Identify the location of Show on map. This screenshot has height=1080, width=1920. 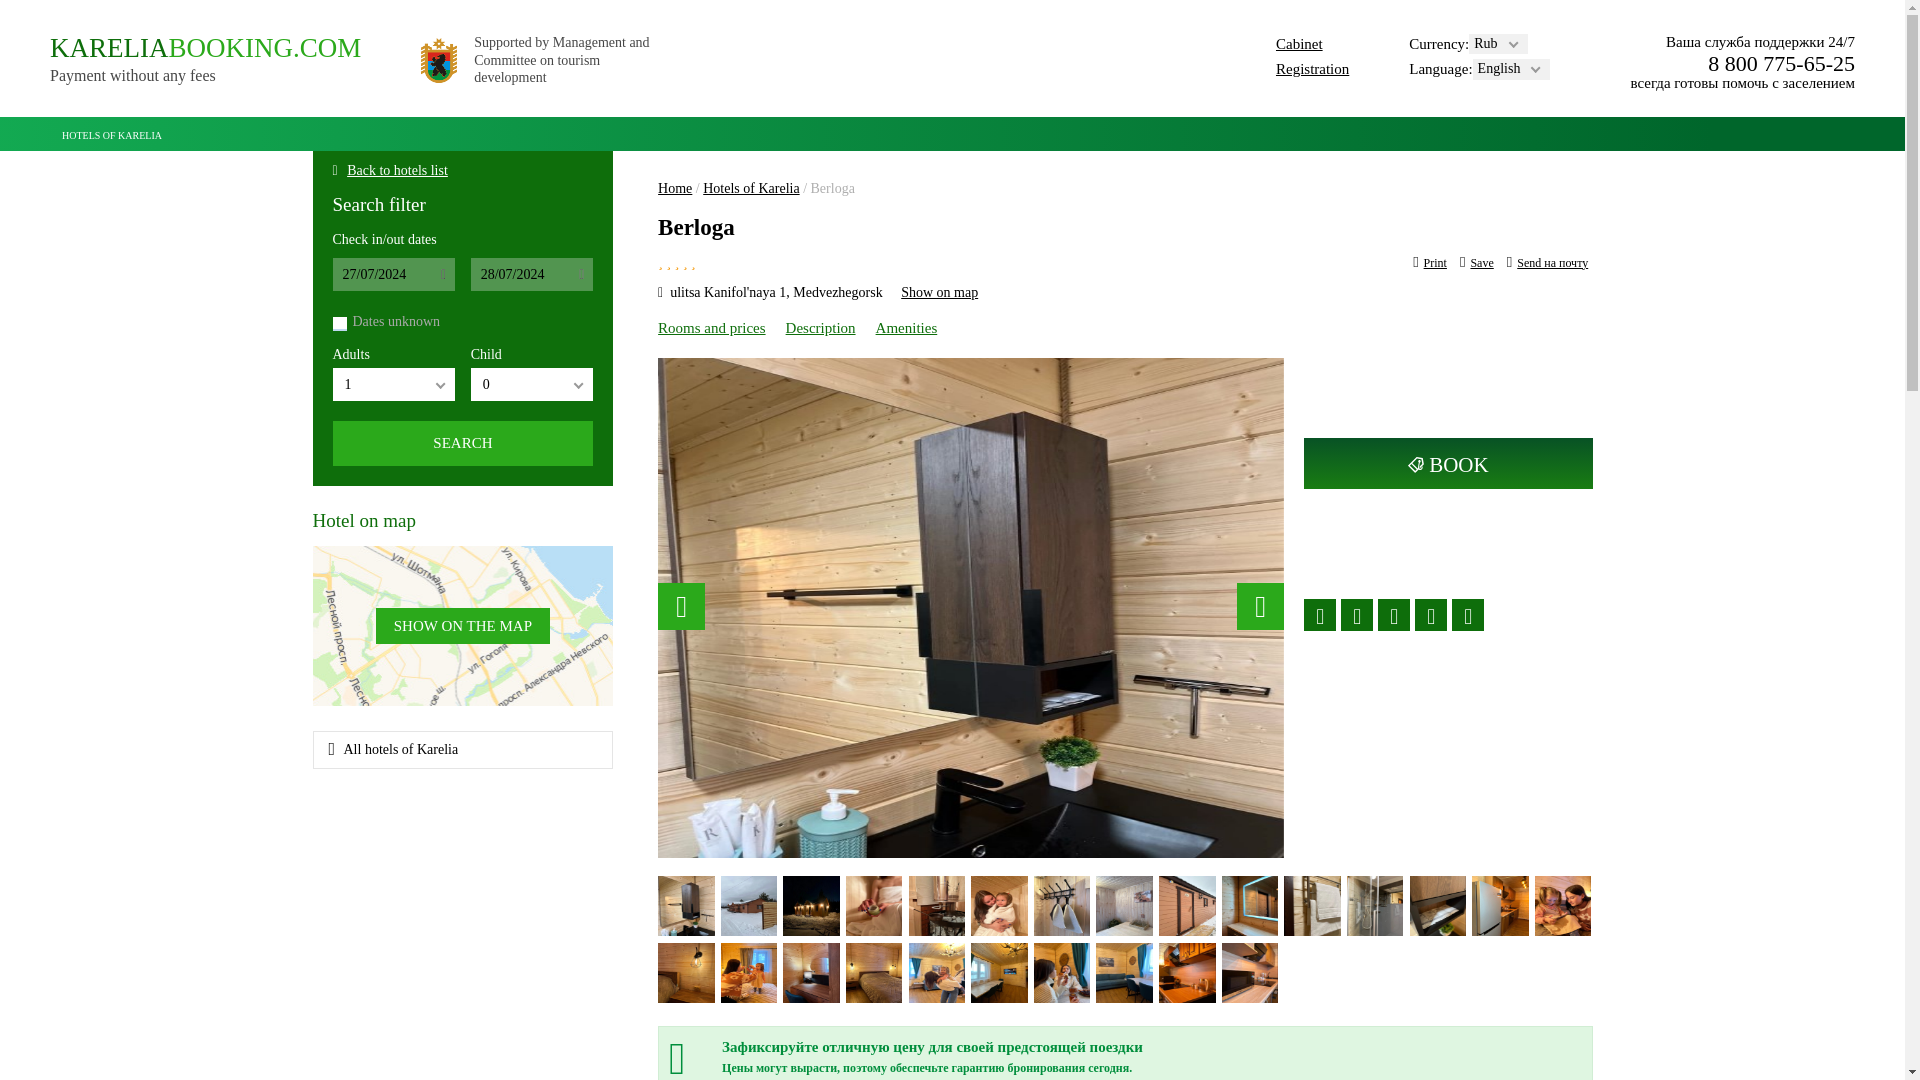
(938, 292).